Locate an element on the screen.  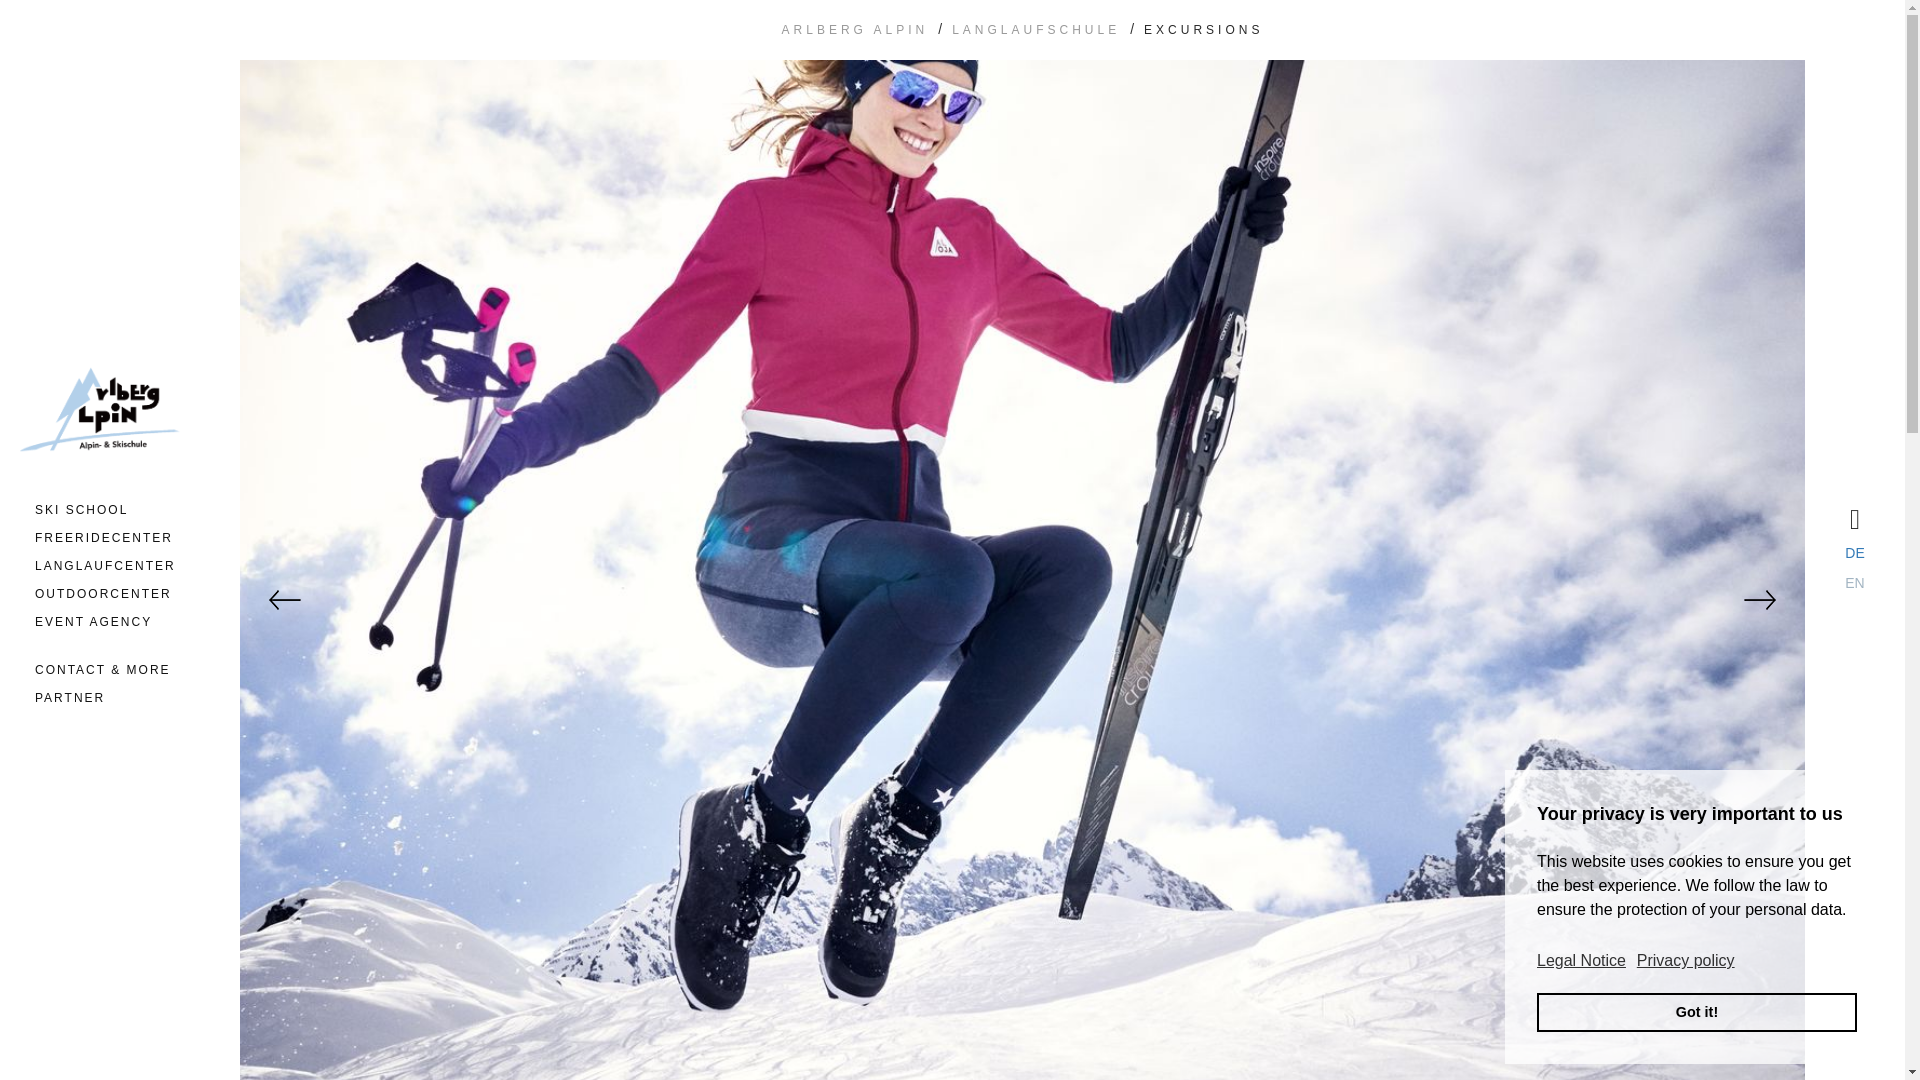
Arlberg Alpin is located at coordinates (855, 29).